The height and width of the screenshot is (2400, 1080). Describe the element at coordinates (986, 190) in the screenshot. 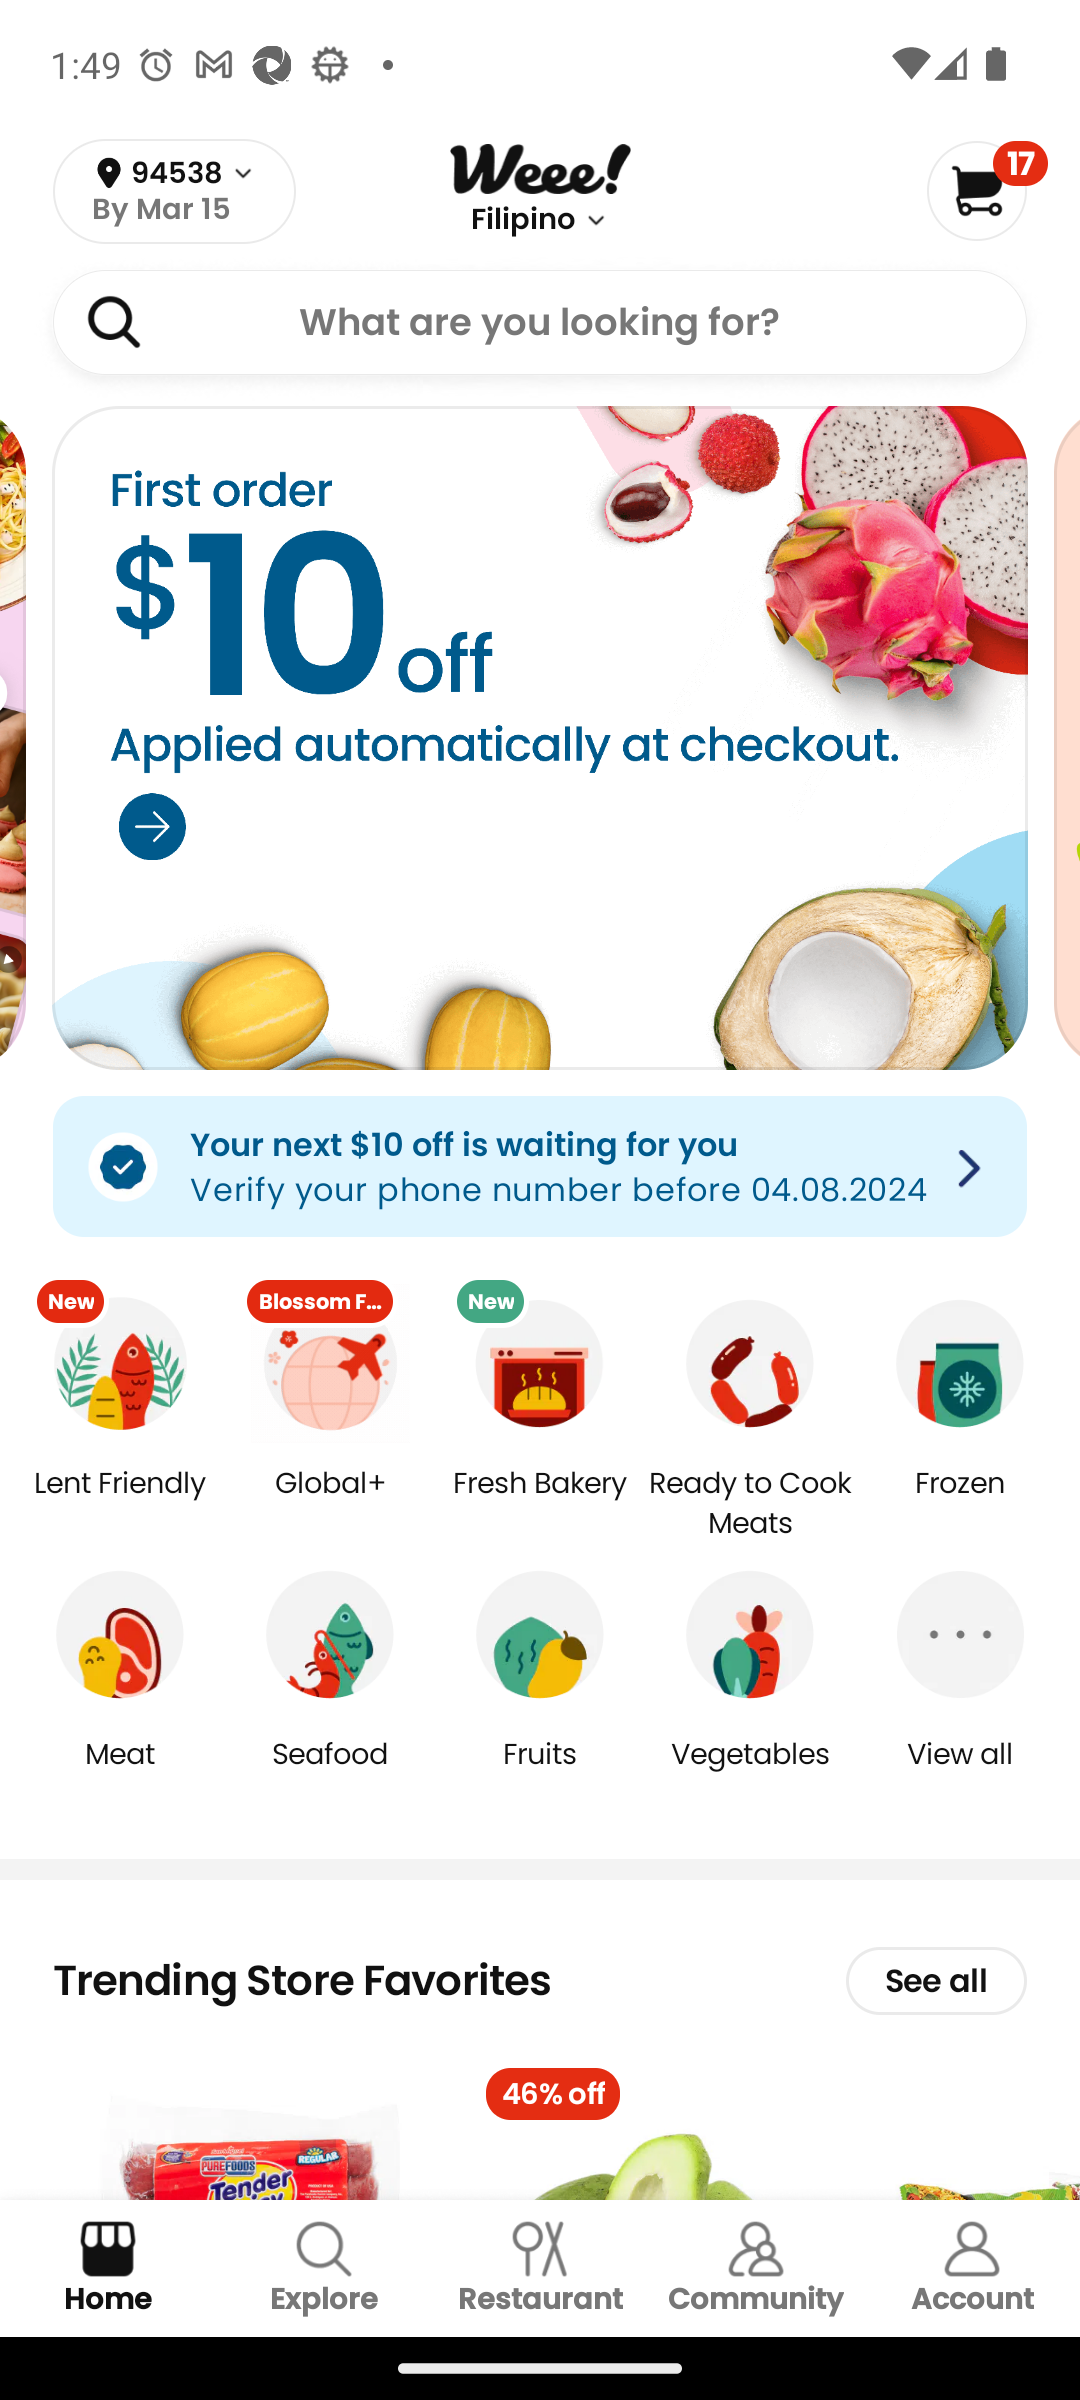

I see `17` at that location.